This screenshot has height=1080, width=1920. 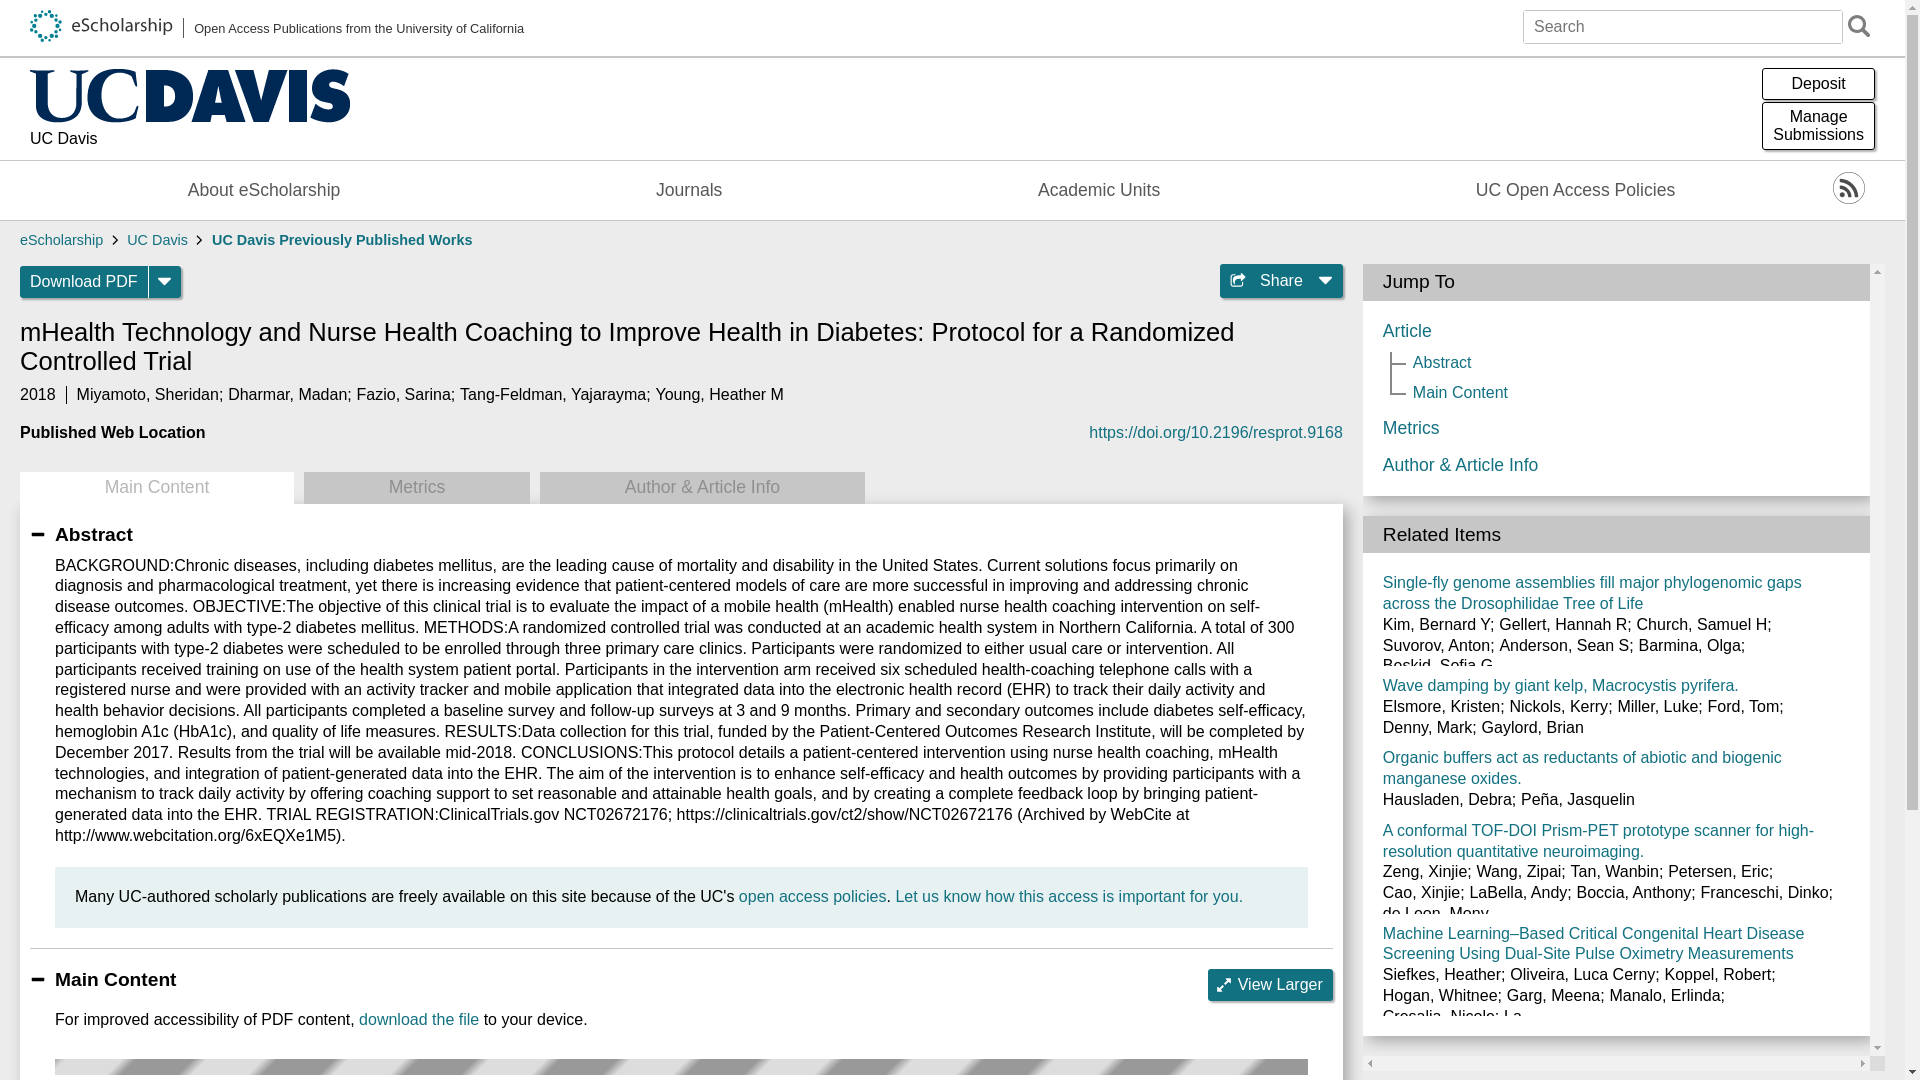 What do you see at coordinates (1818, 126) in the screenshot?
I see `download the file` at bounding box center [1818, 126].